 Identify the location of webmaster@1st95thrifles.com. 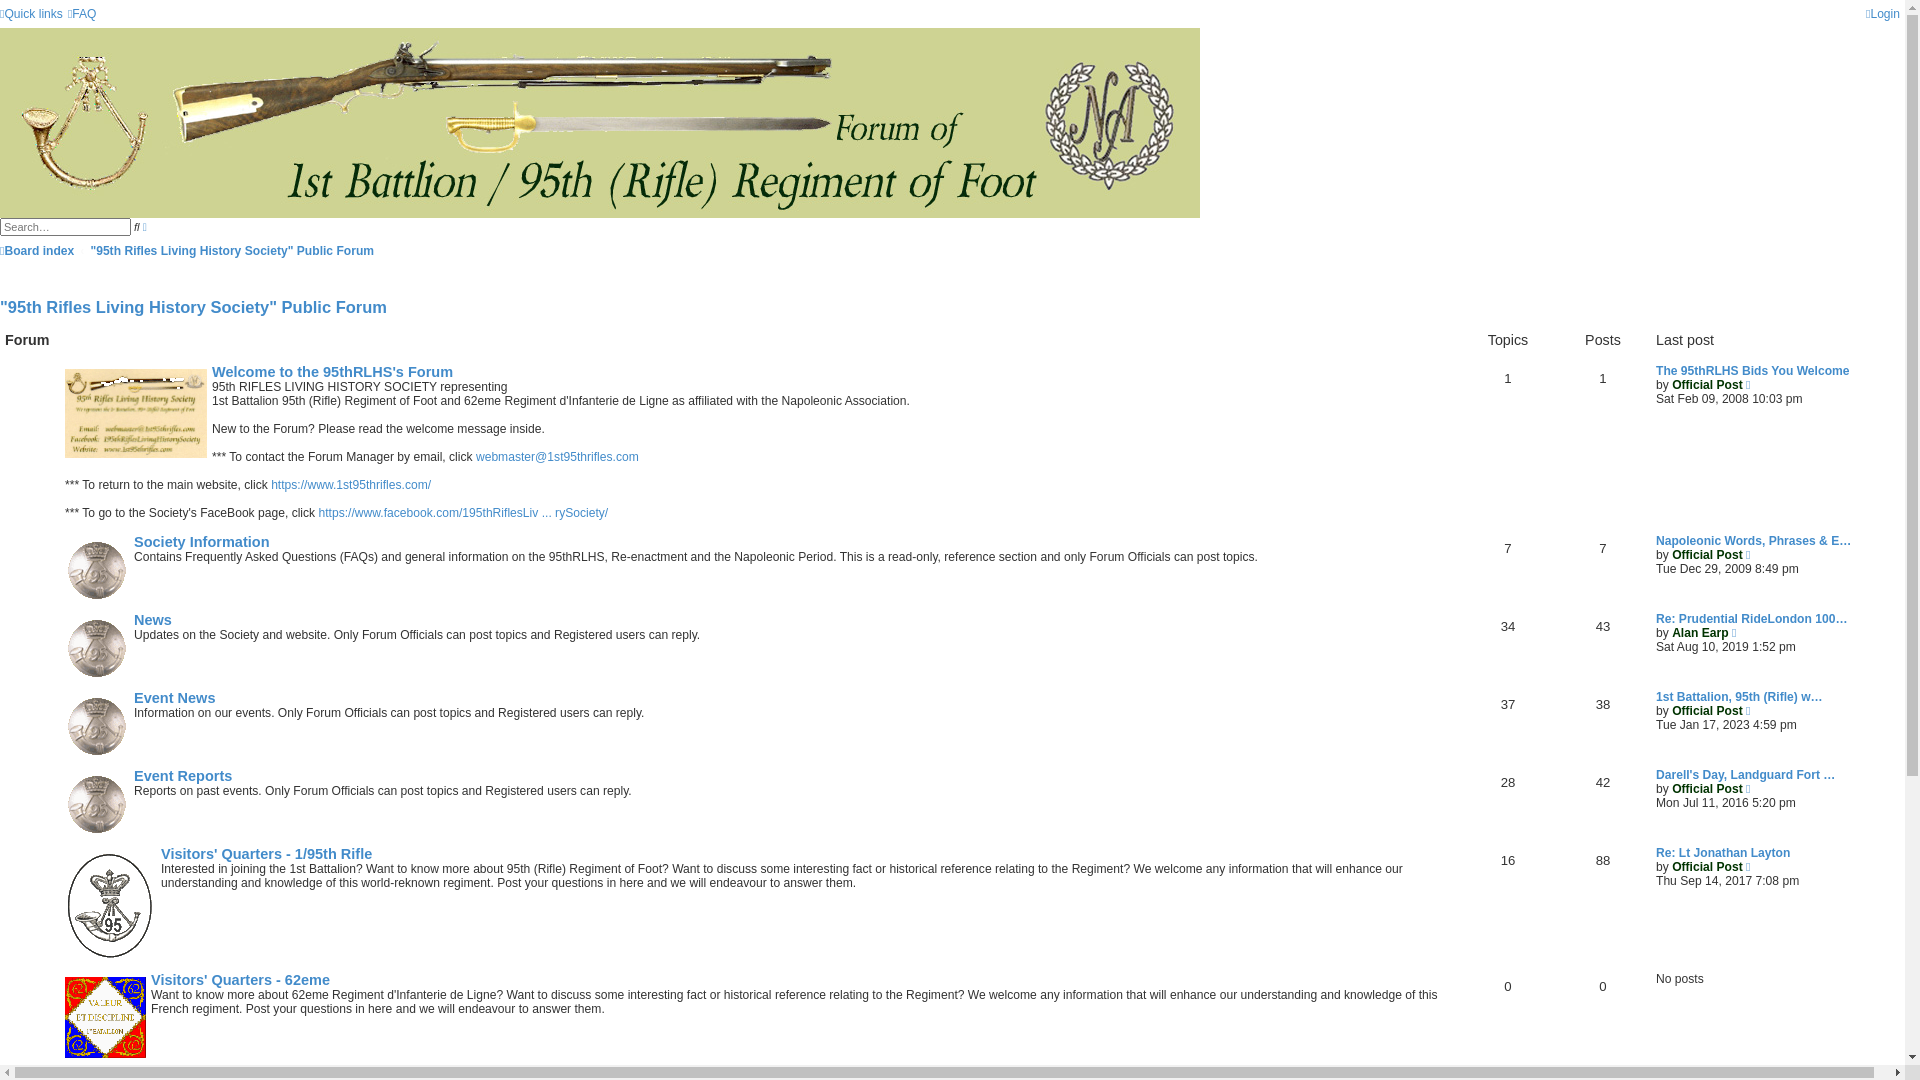
(558, 457).